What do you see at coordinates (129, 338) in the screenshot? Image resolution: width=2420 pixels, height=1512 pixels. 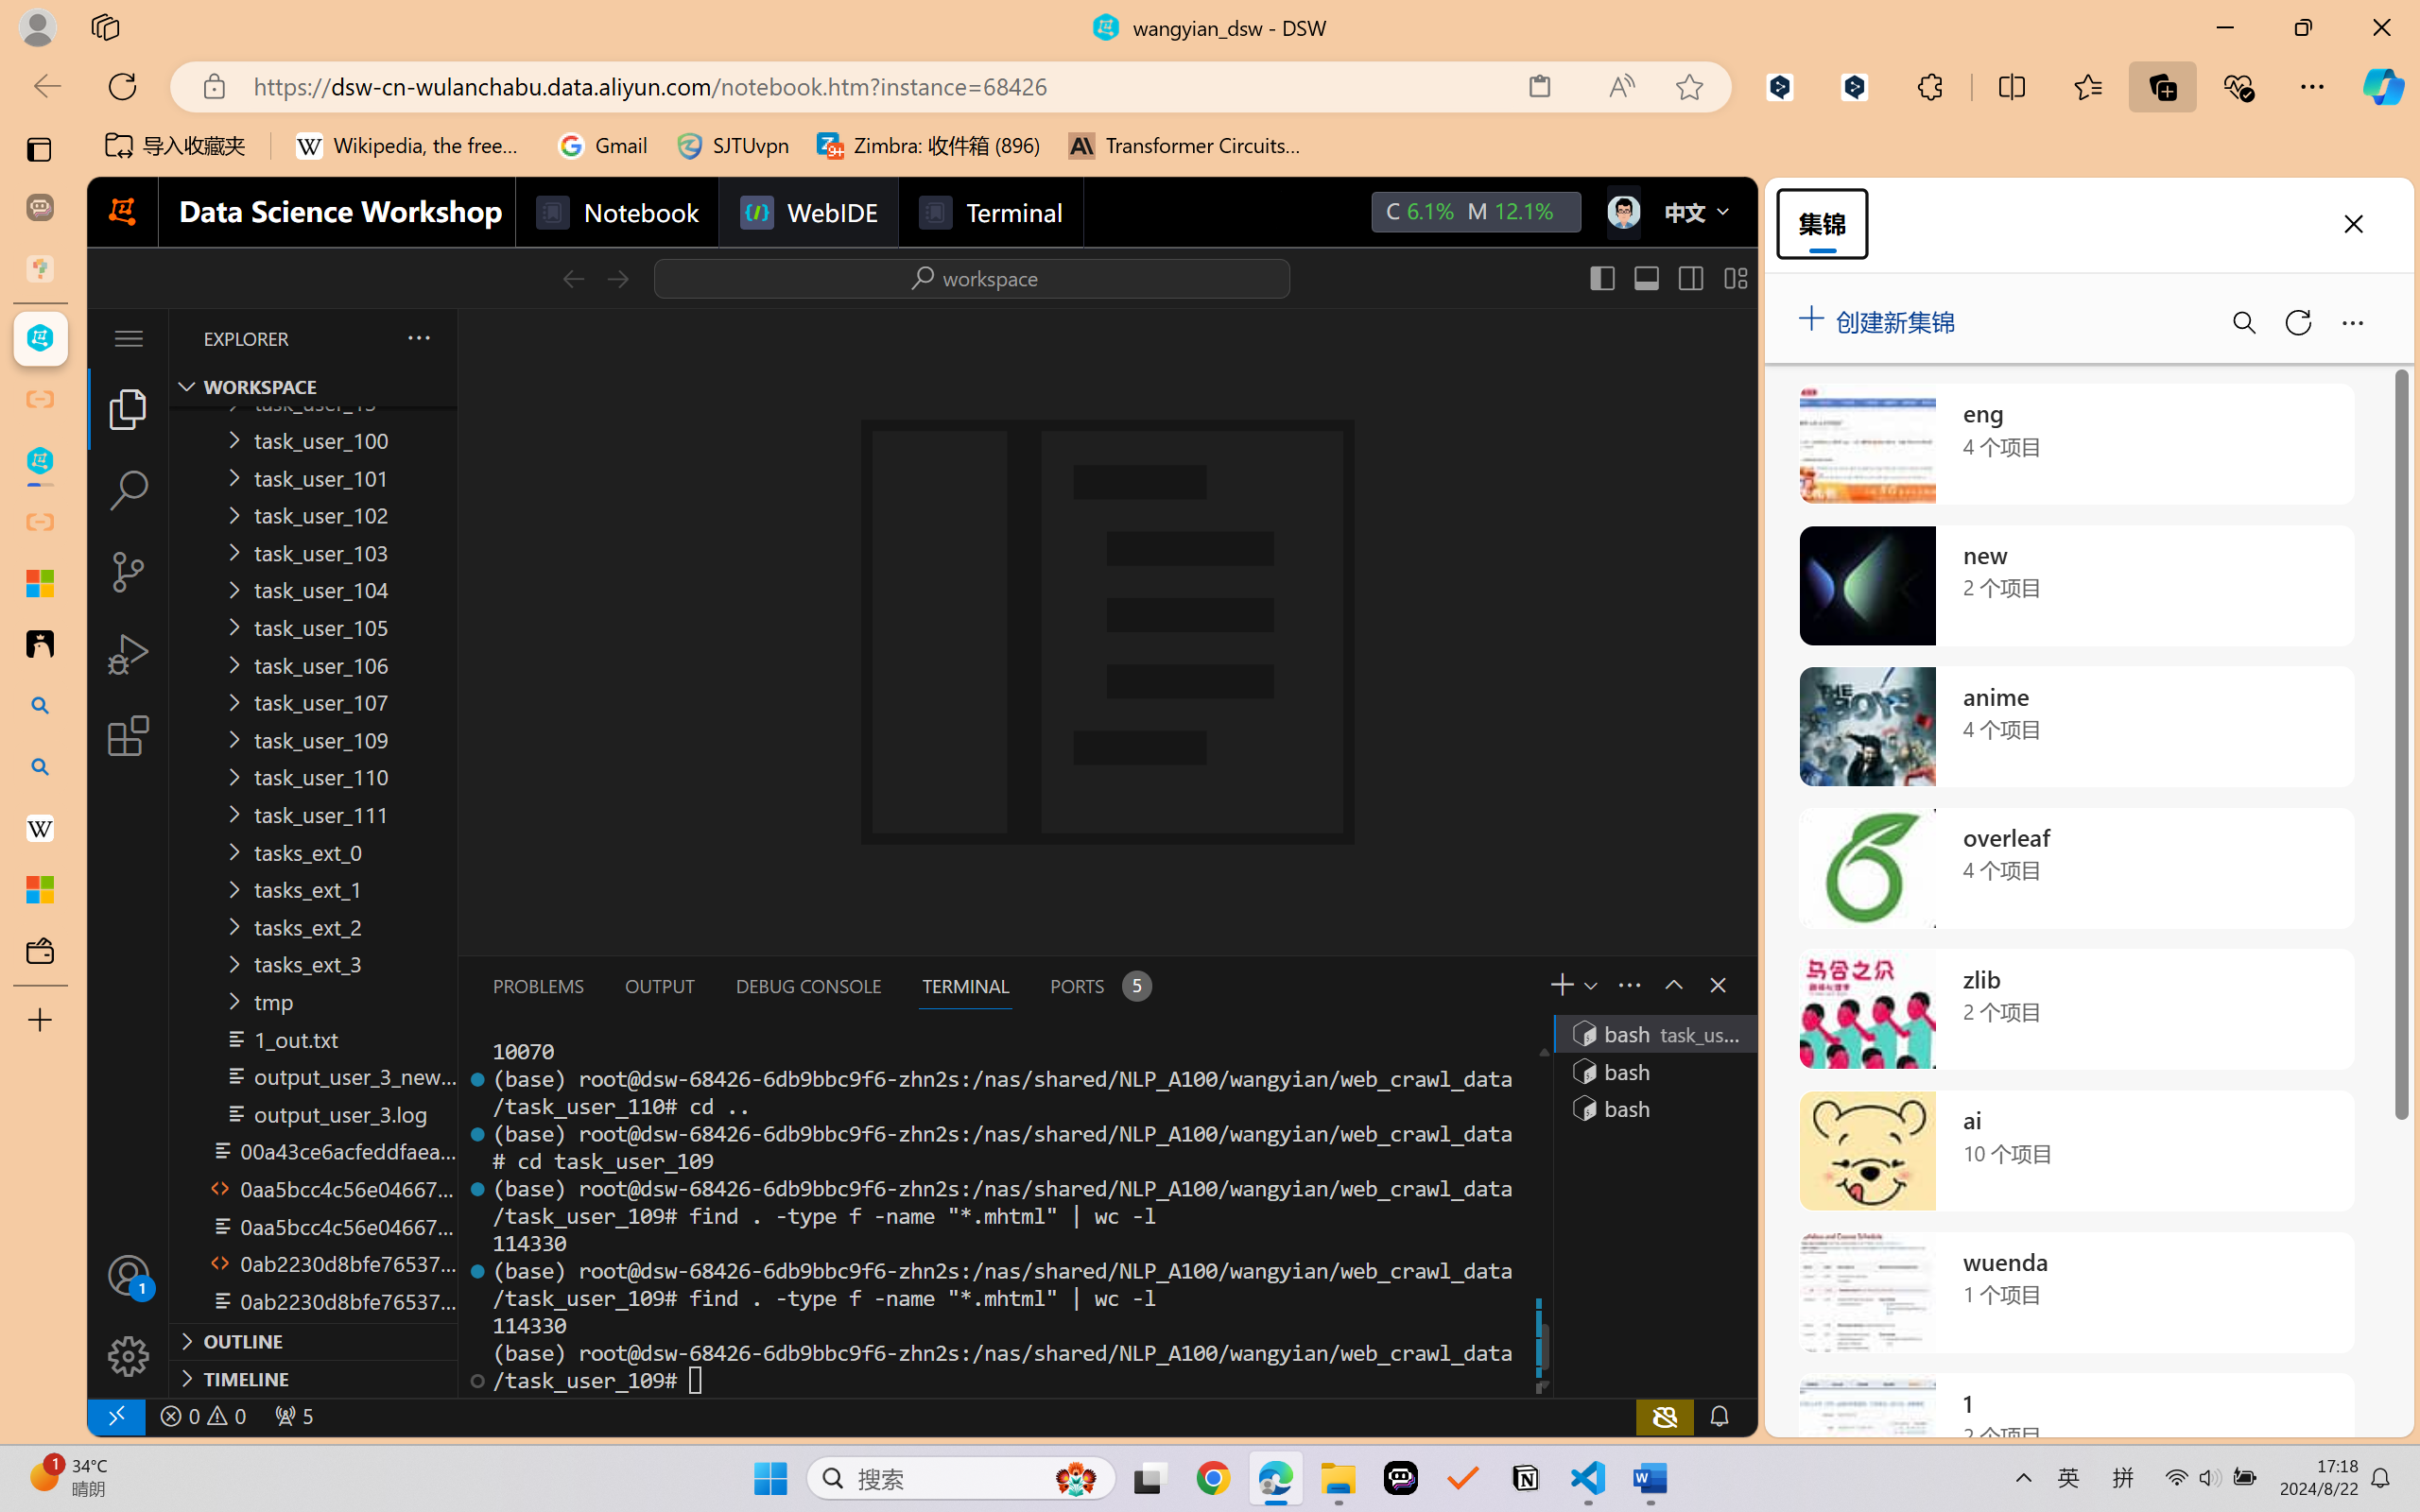 I see `Class: menubar compact overflow-menu-only inactive` at bounding box center [129, 338].